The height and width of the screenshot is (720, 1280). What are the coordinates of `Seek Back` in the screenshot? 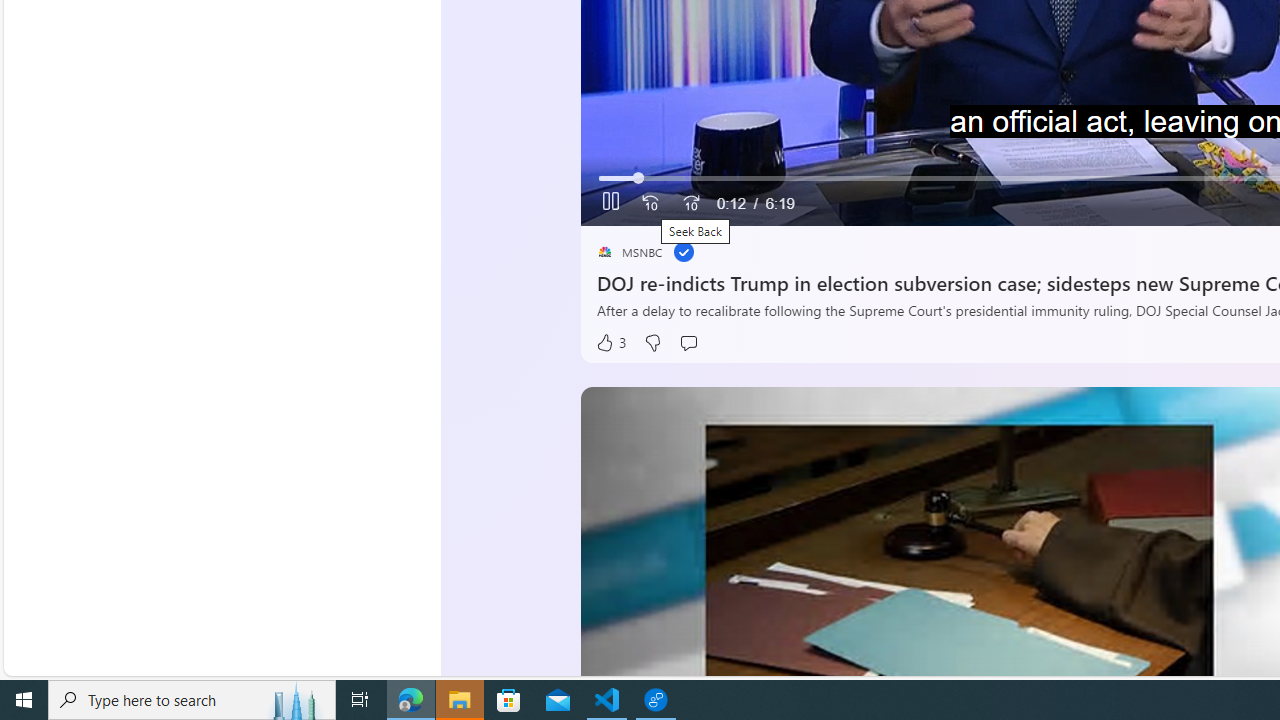 It's located at (650, 203).